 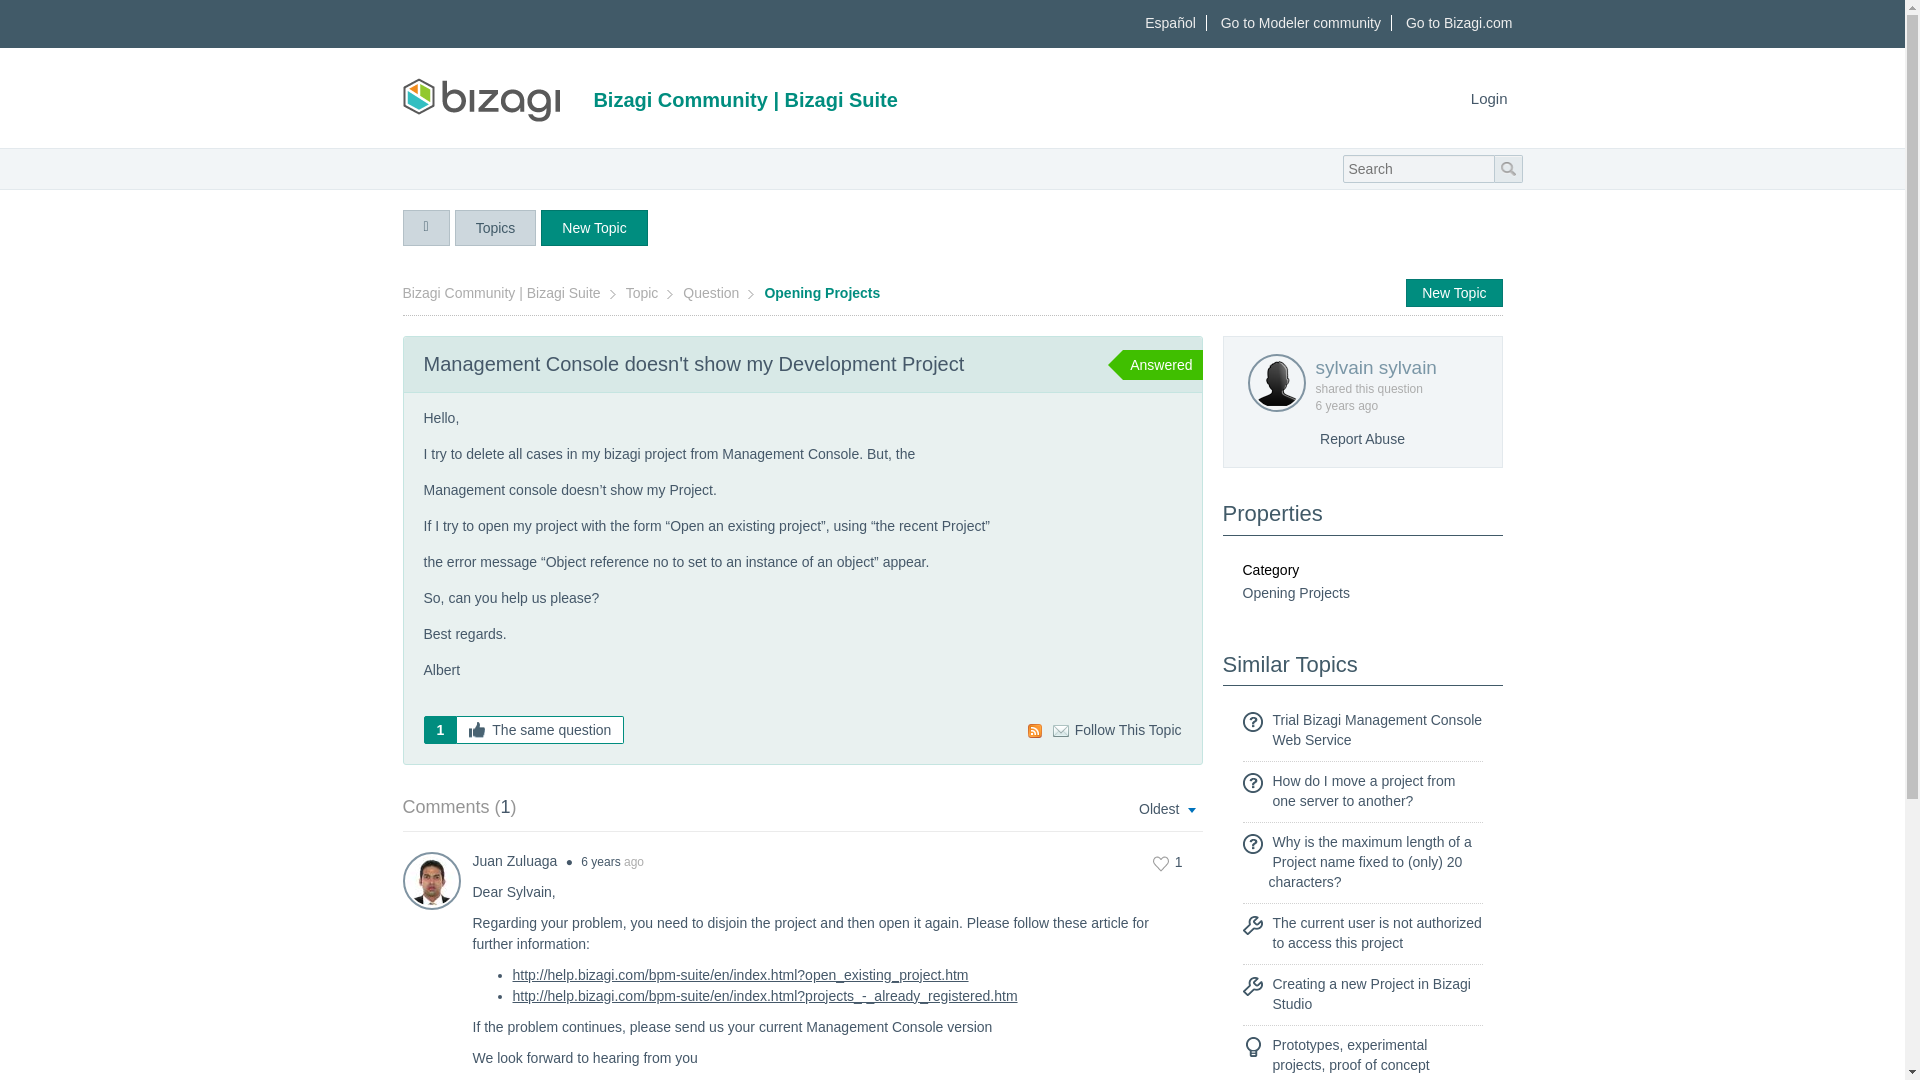 I want to click on Topic, so click(x=644, y=293).